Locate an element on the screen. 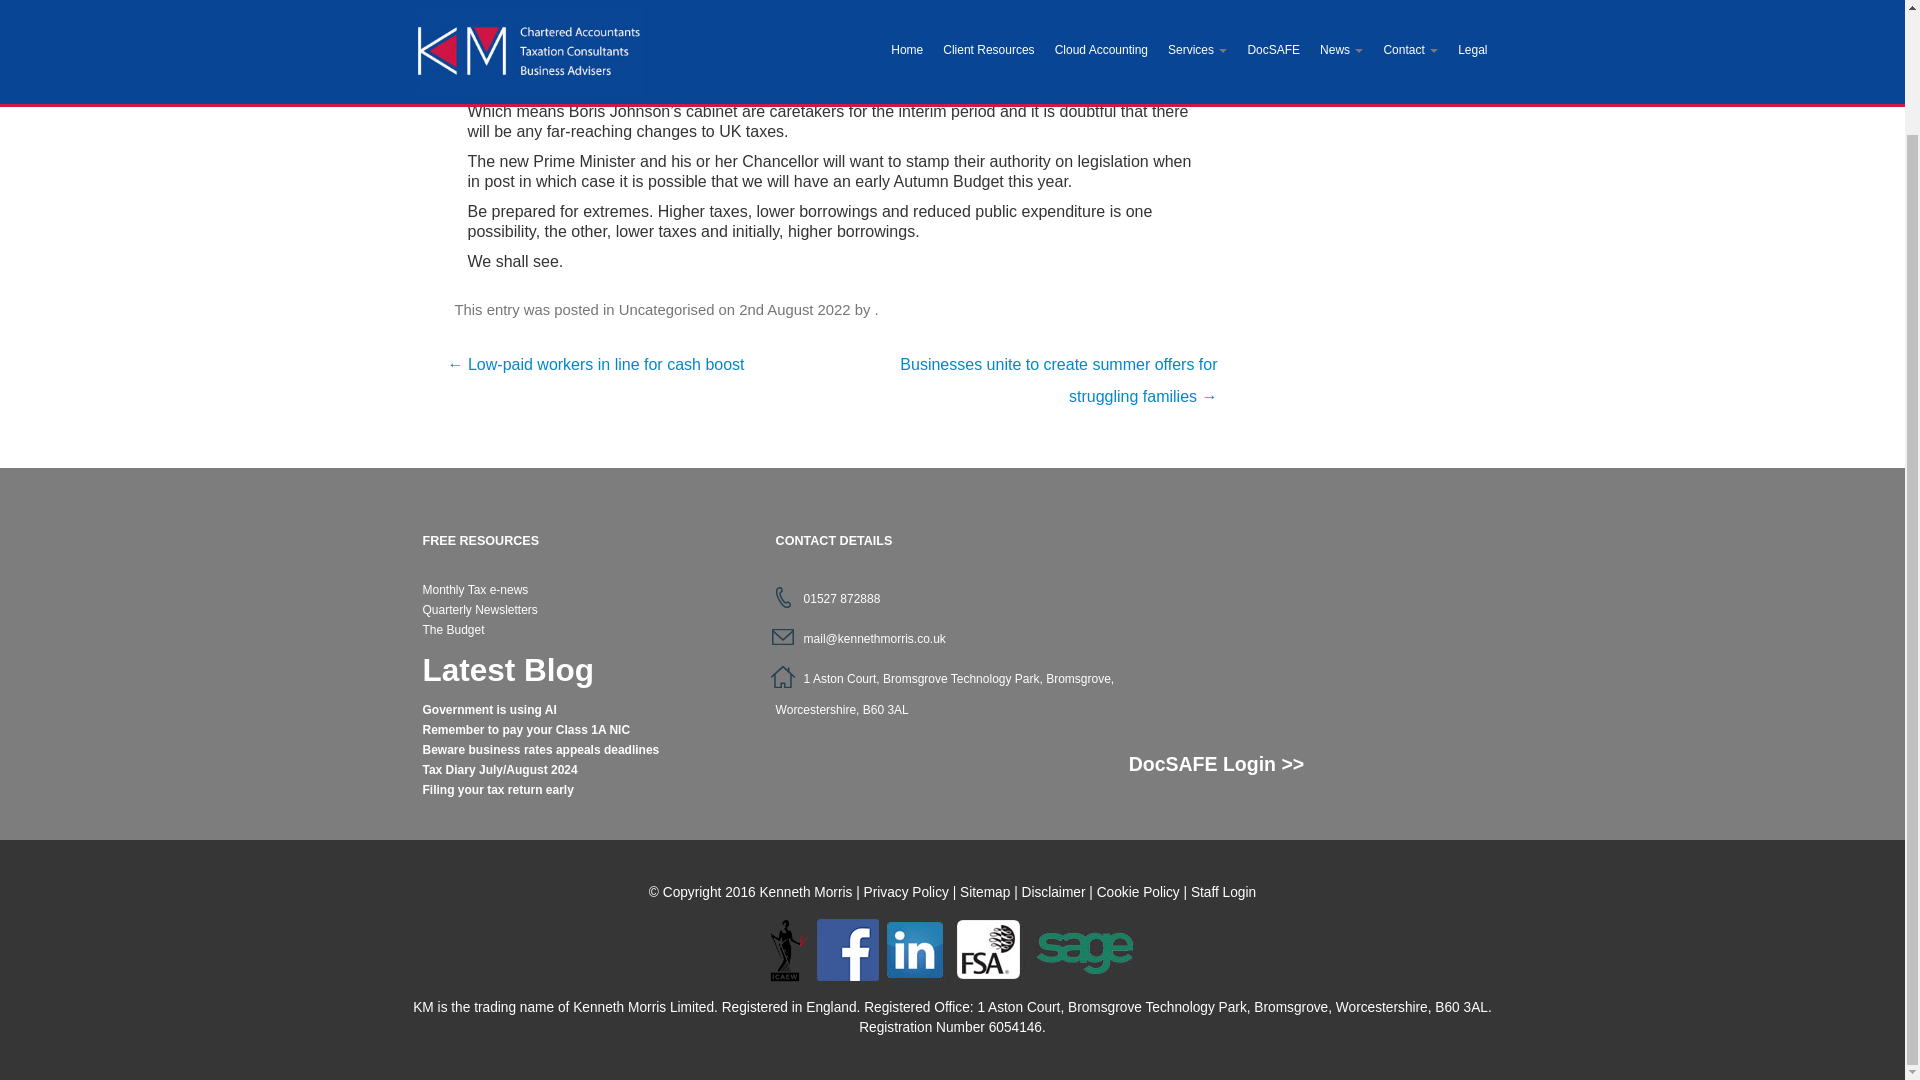 The image size is (1920, 1080). Cookie Policy is located at coordinates (1138, 892).